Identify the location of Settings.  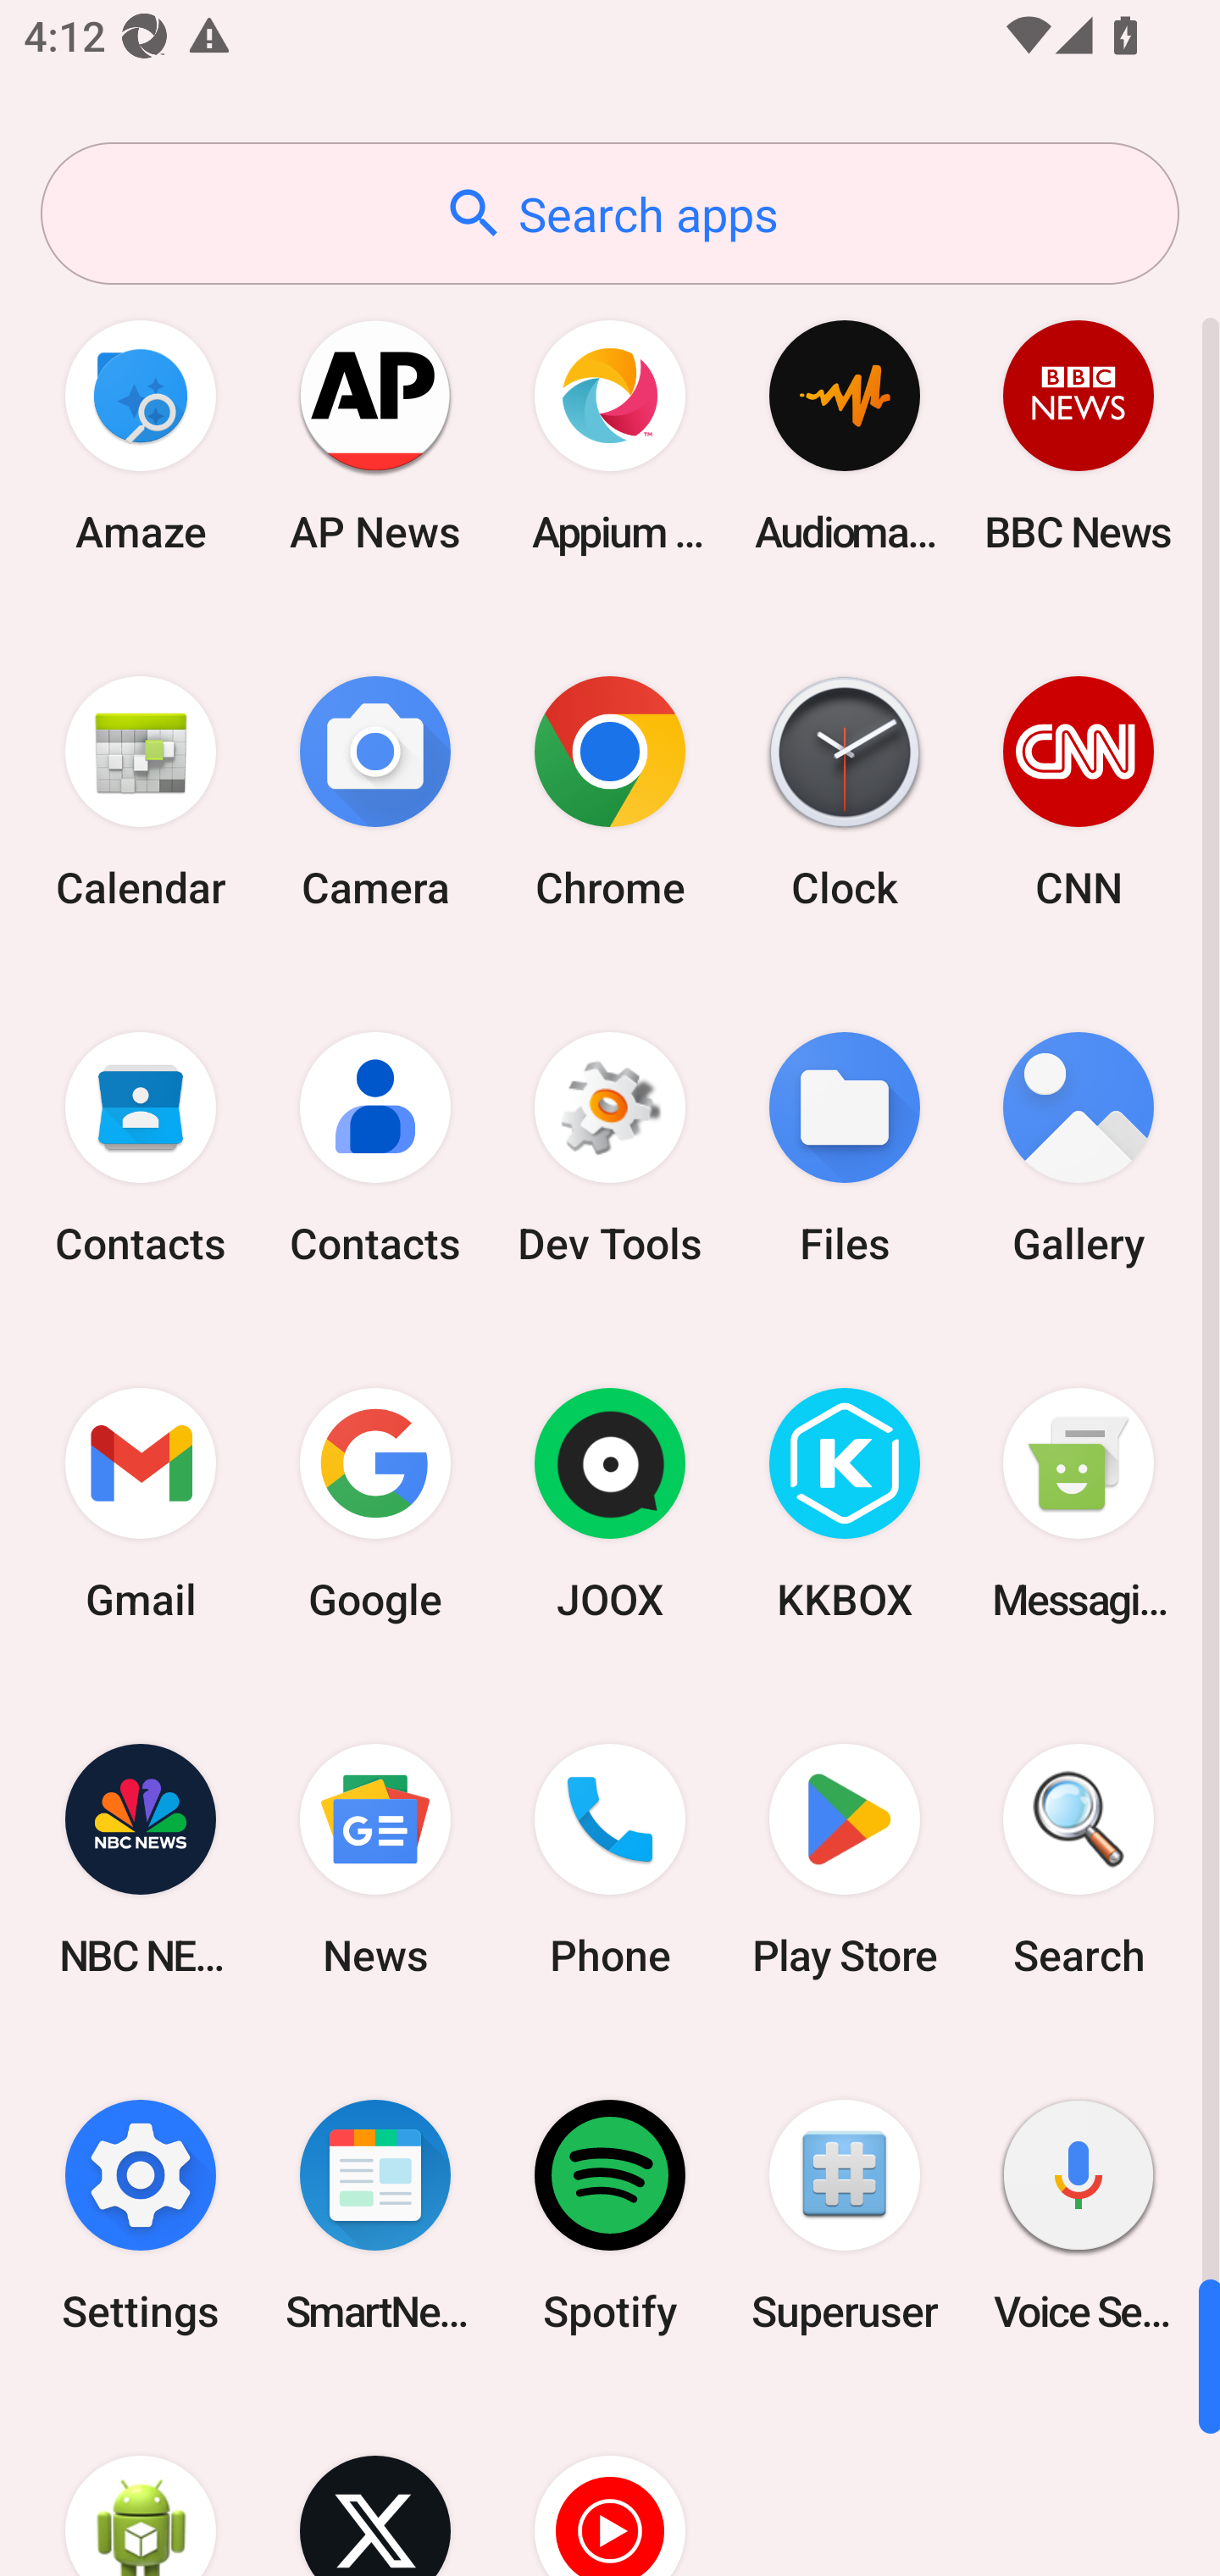
(141, 2215).